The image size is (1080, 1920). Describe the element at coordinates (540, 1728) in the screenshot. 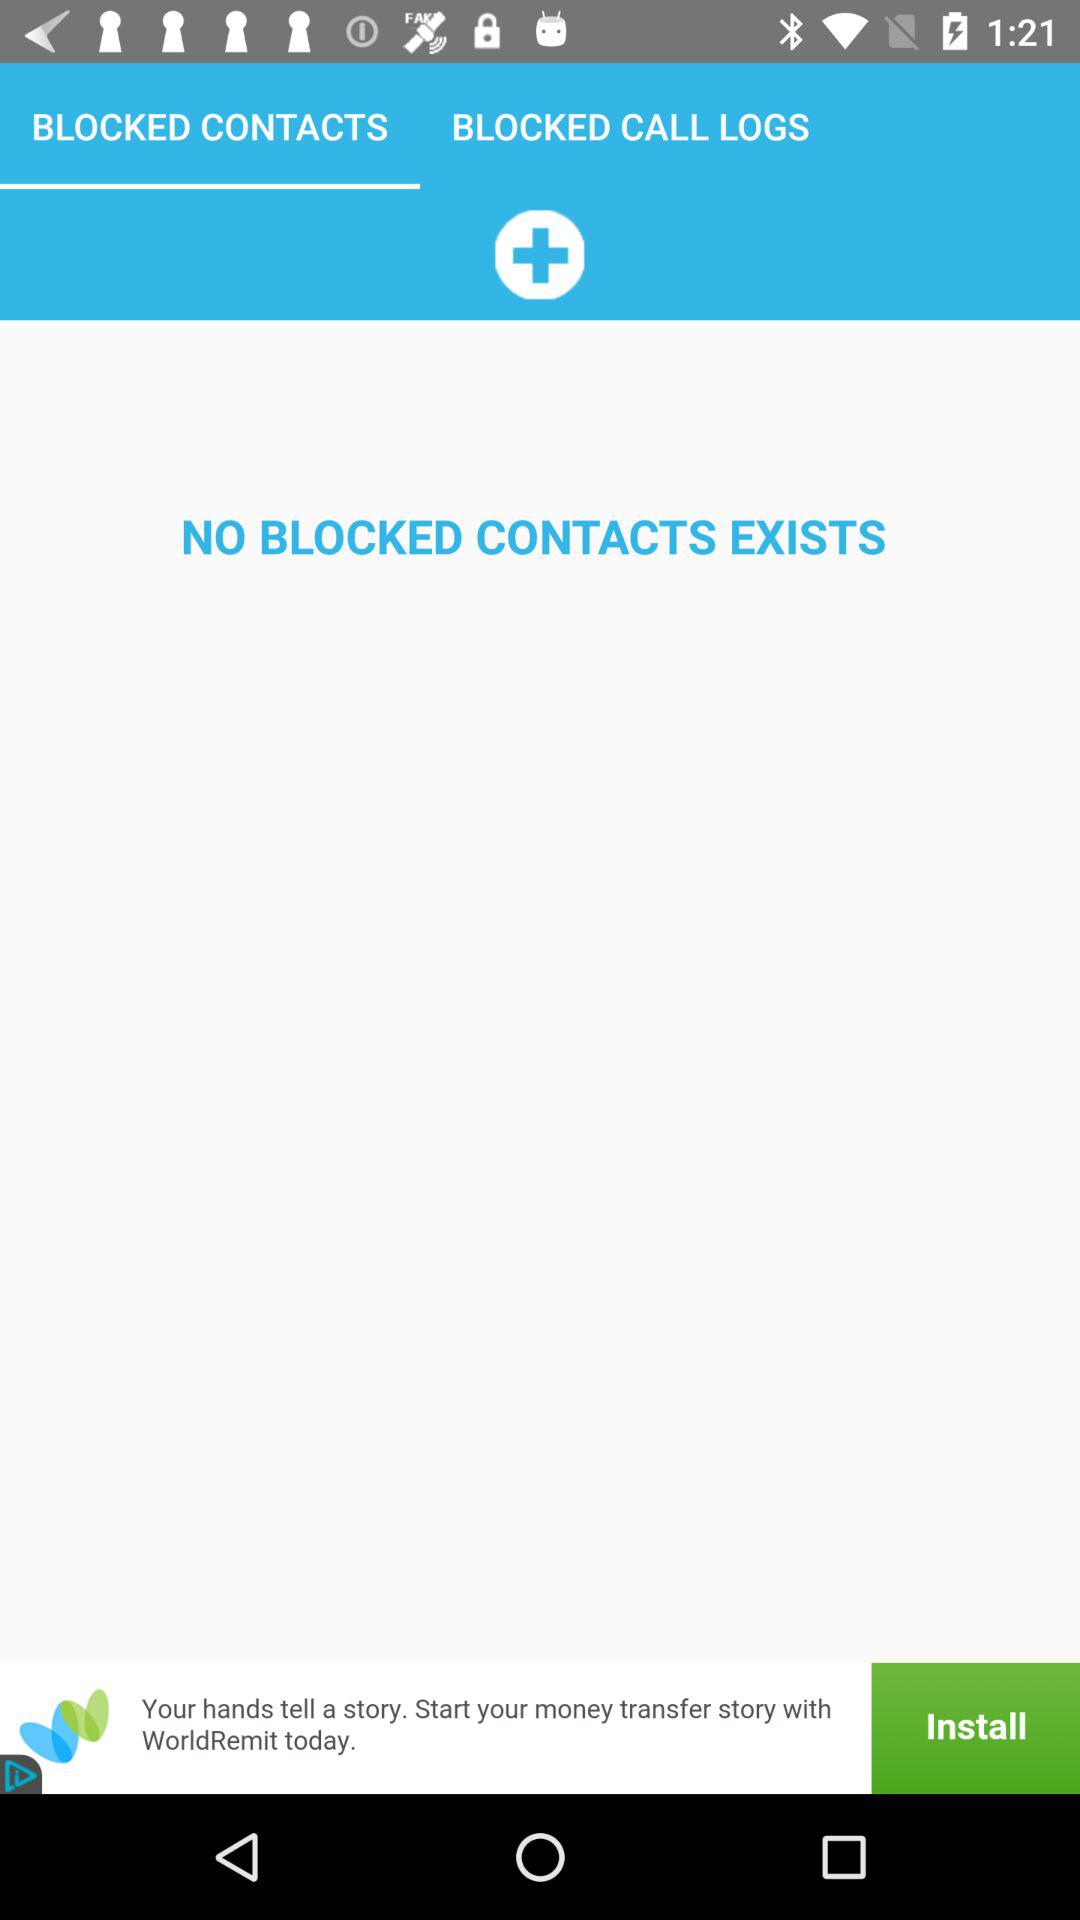

I see `choose item below no blocked contacts` at that location.